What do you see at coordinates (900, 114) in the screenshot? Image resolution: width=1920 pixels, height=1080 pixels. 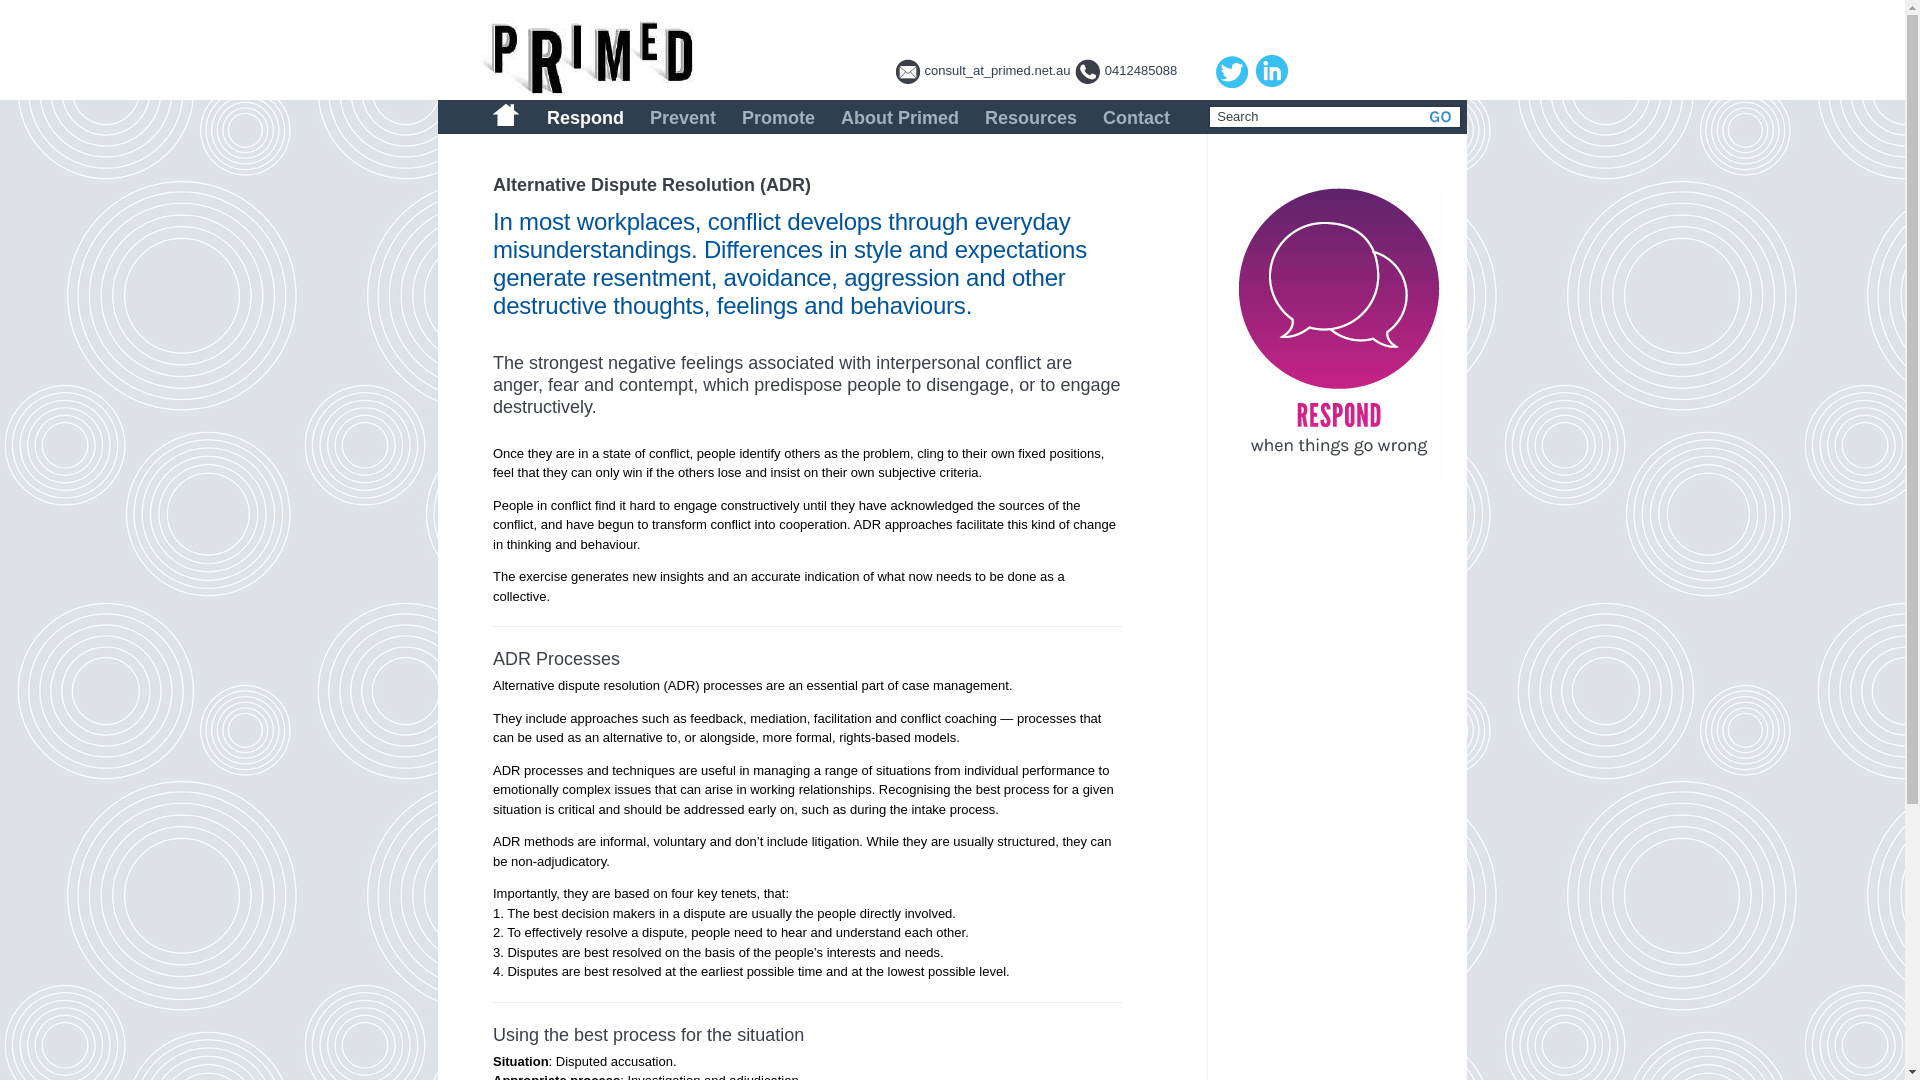 I see `About Primed` at bounding box center [900, 114].